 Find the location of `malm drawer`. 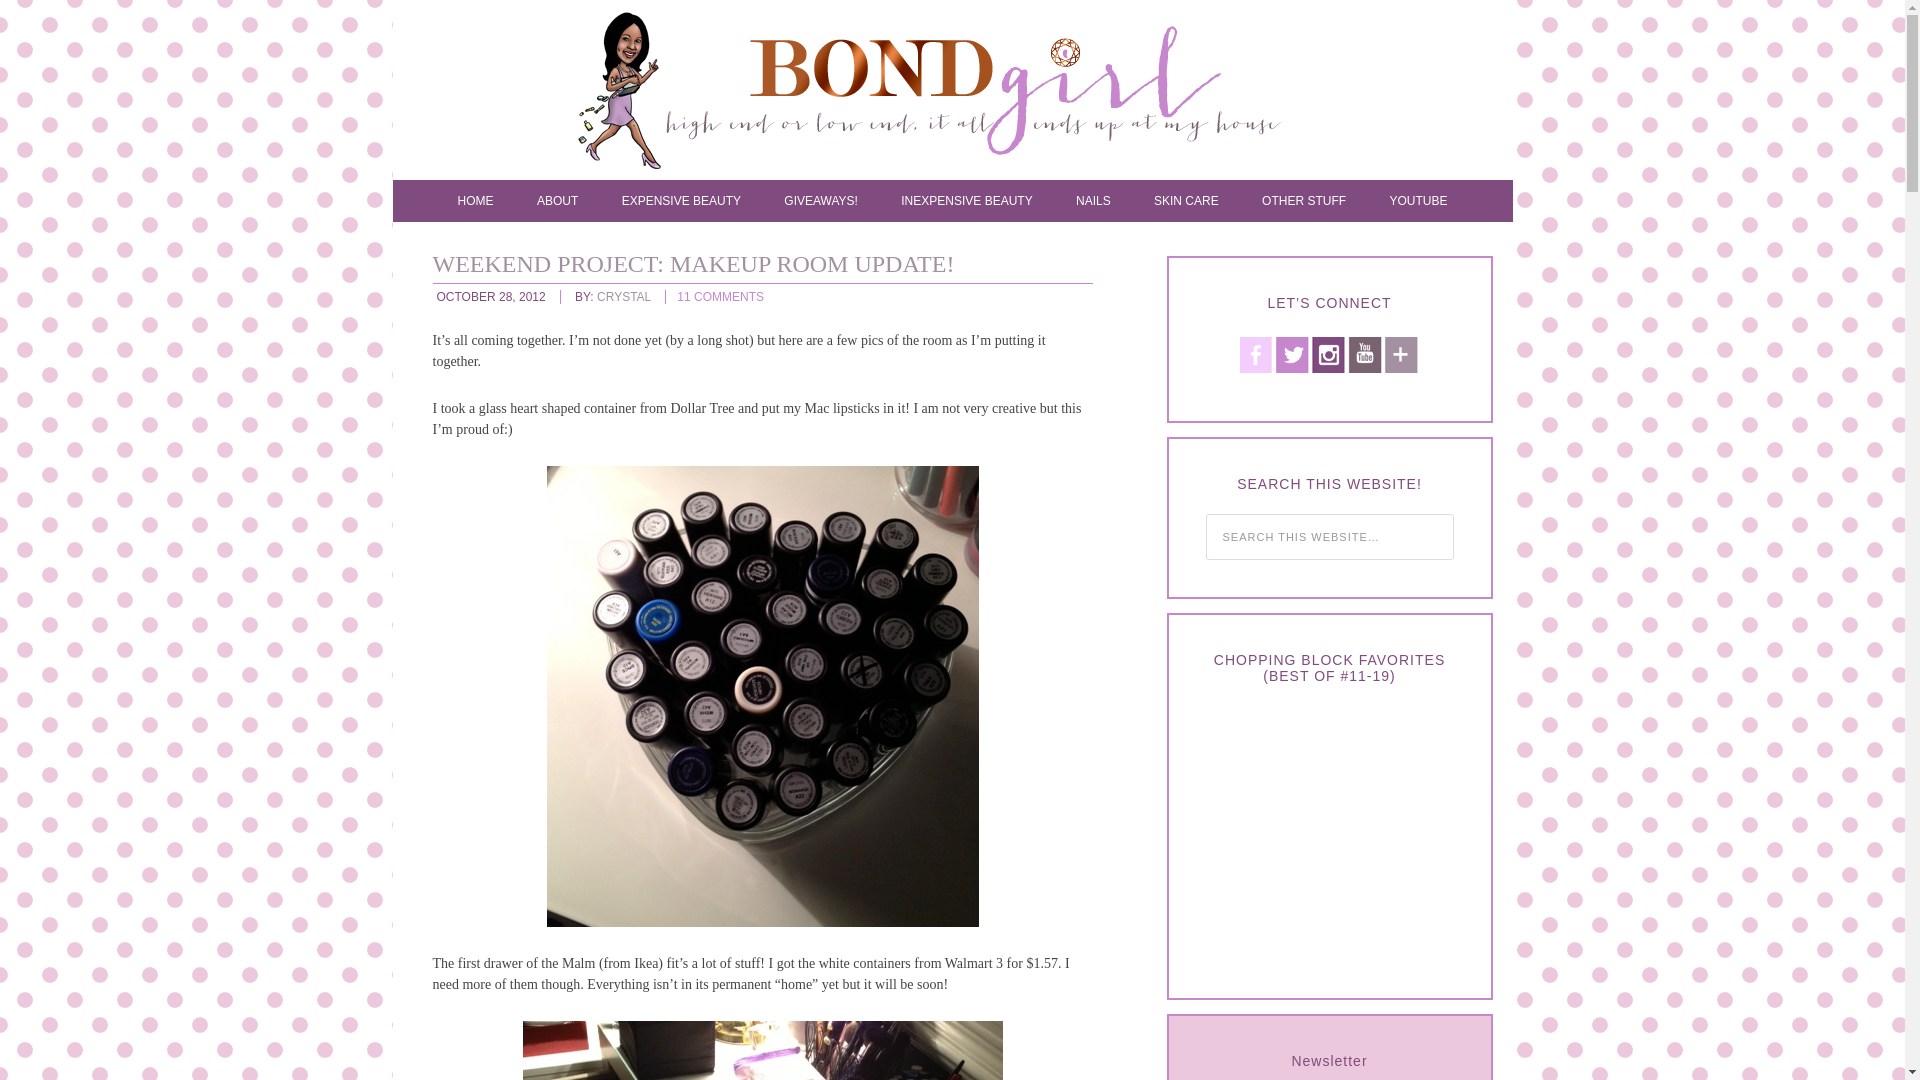

malm drawer is located at coordinates (762, 1050).